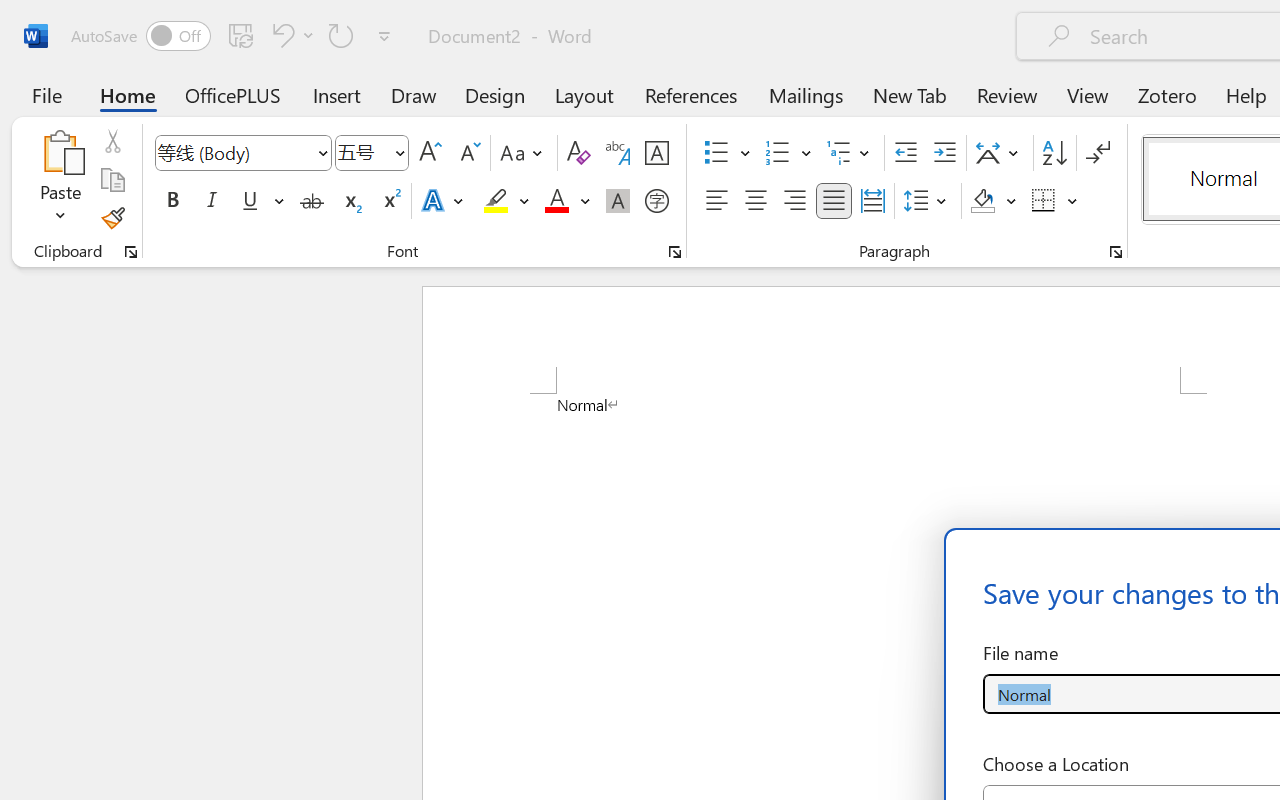 This screenshot has width=1280, height=800. Describe the element at coordinates (384, 36) in the screenshot. I see `Customize Quick Access Toolbar` at that location.